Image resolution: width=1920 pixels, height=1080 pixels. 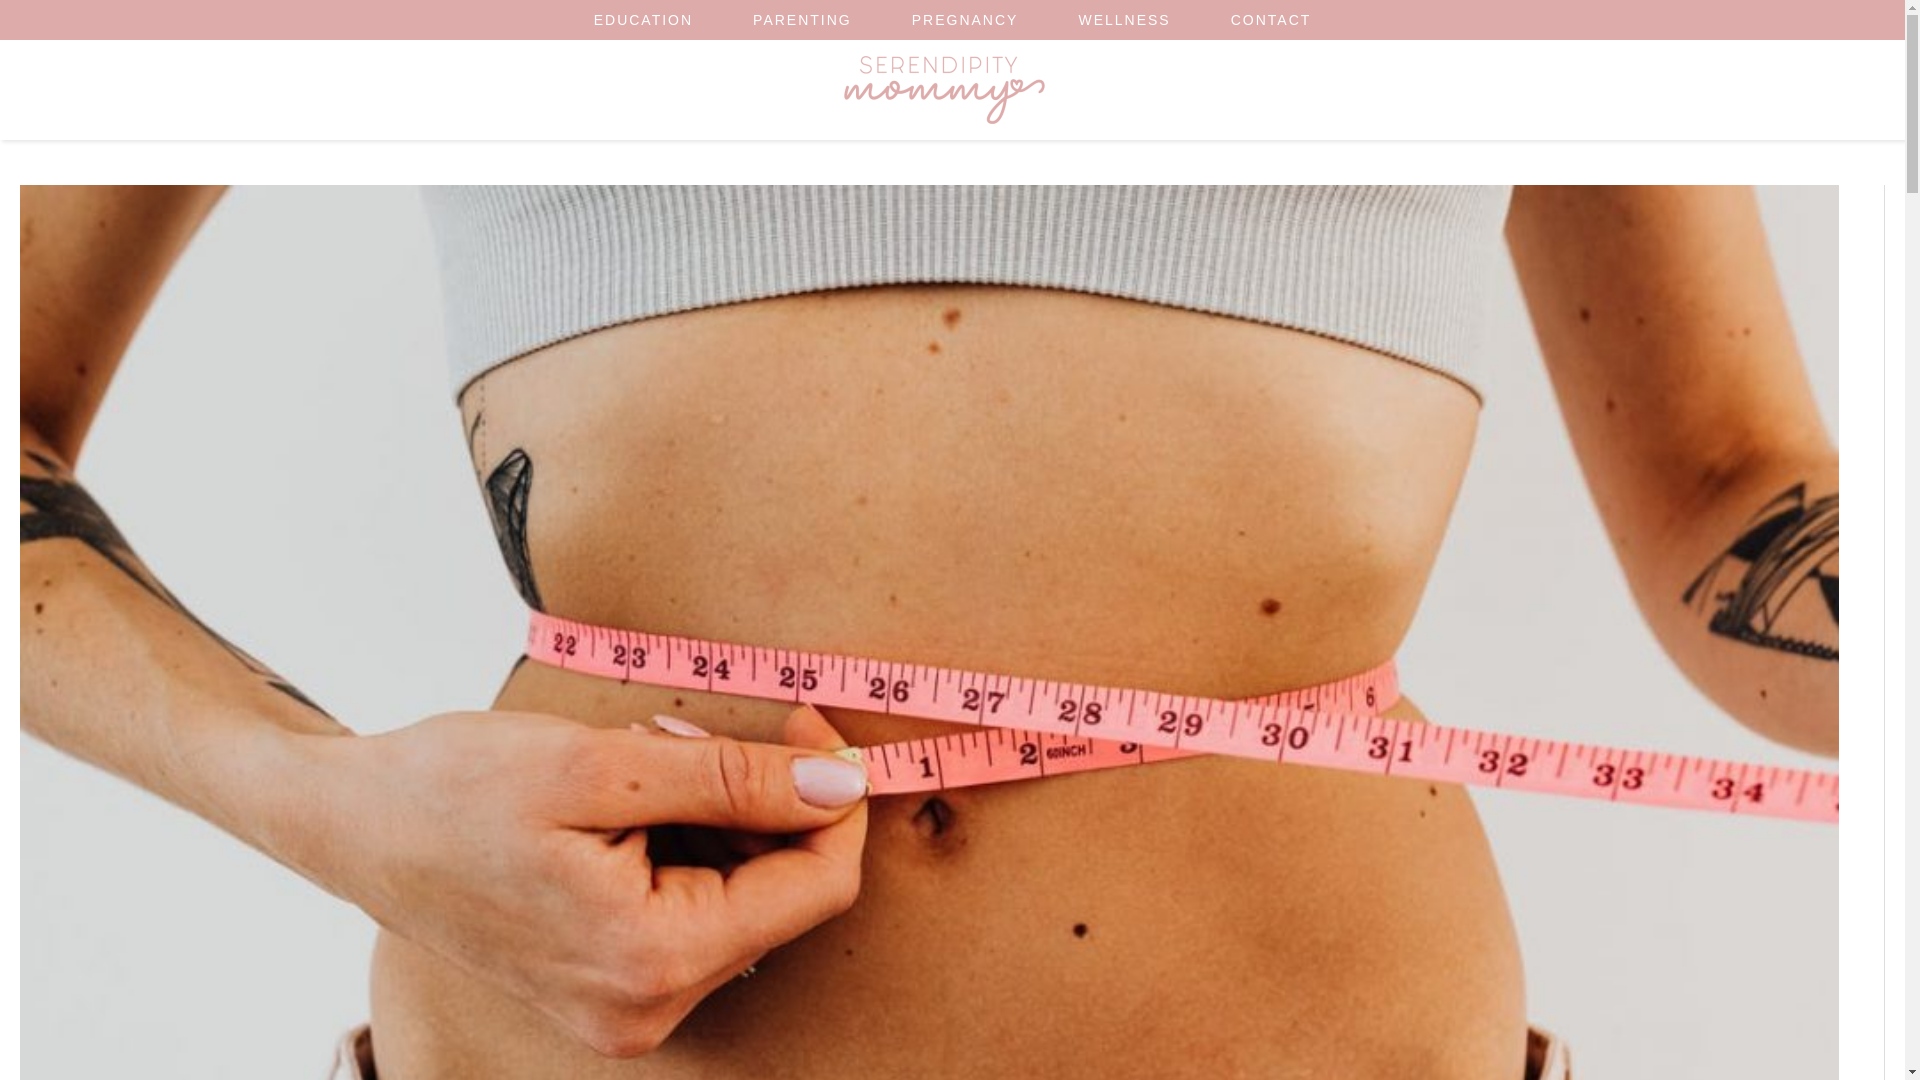 What do you see at coordinates (644, 20) in the screenshot?
I see `EDUCATION` at bounding box center [644, 20].